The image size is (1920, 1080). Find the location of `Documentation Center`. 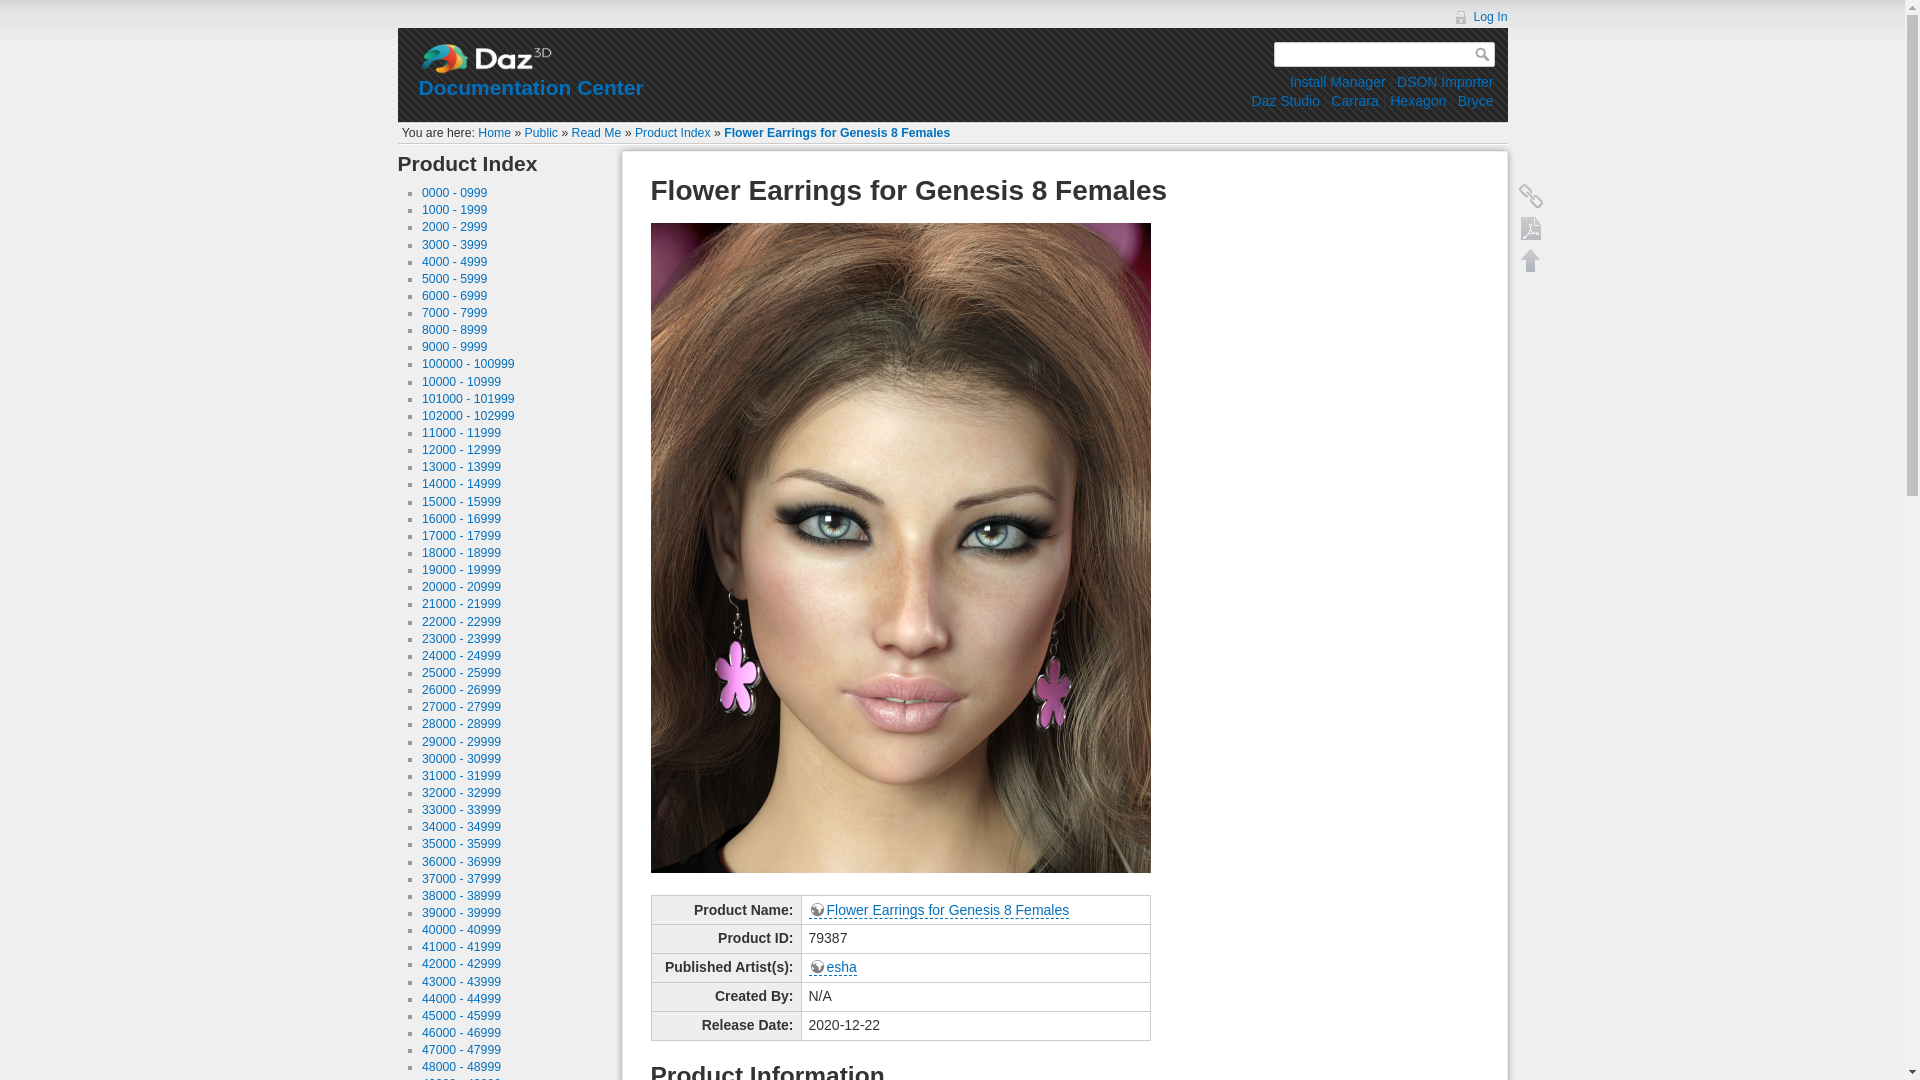

Documentation Center is located at coordinates (530, 87).